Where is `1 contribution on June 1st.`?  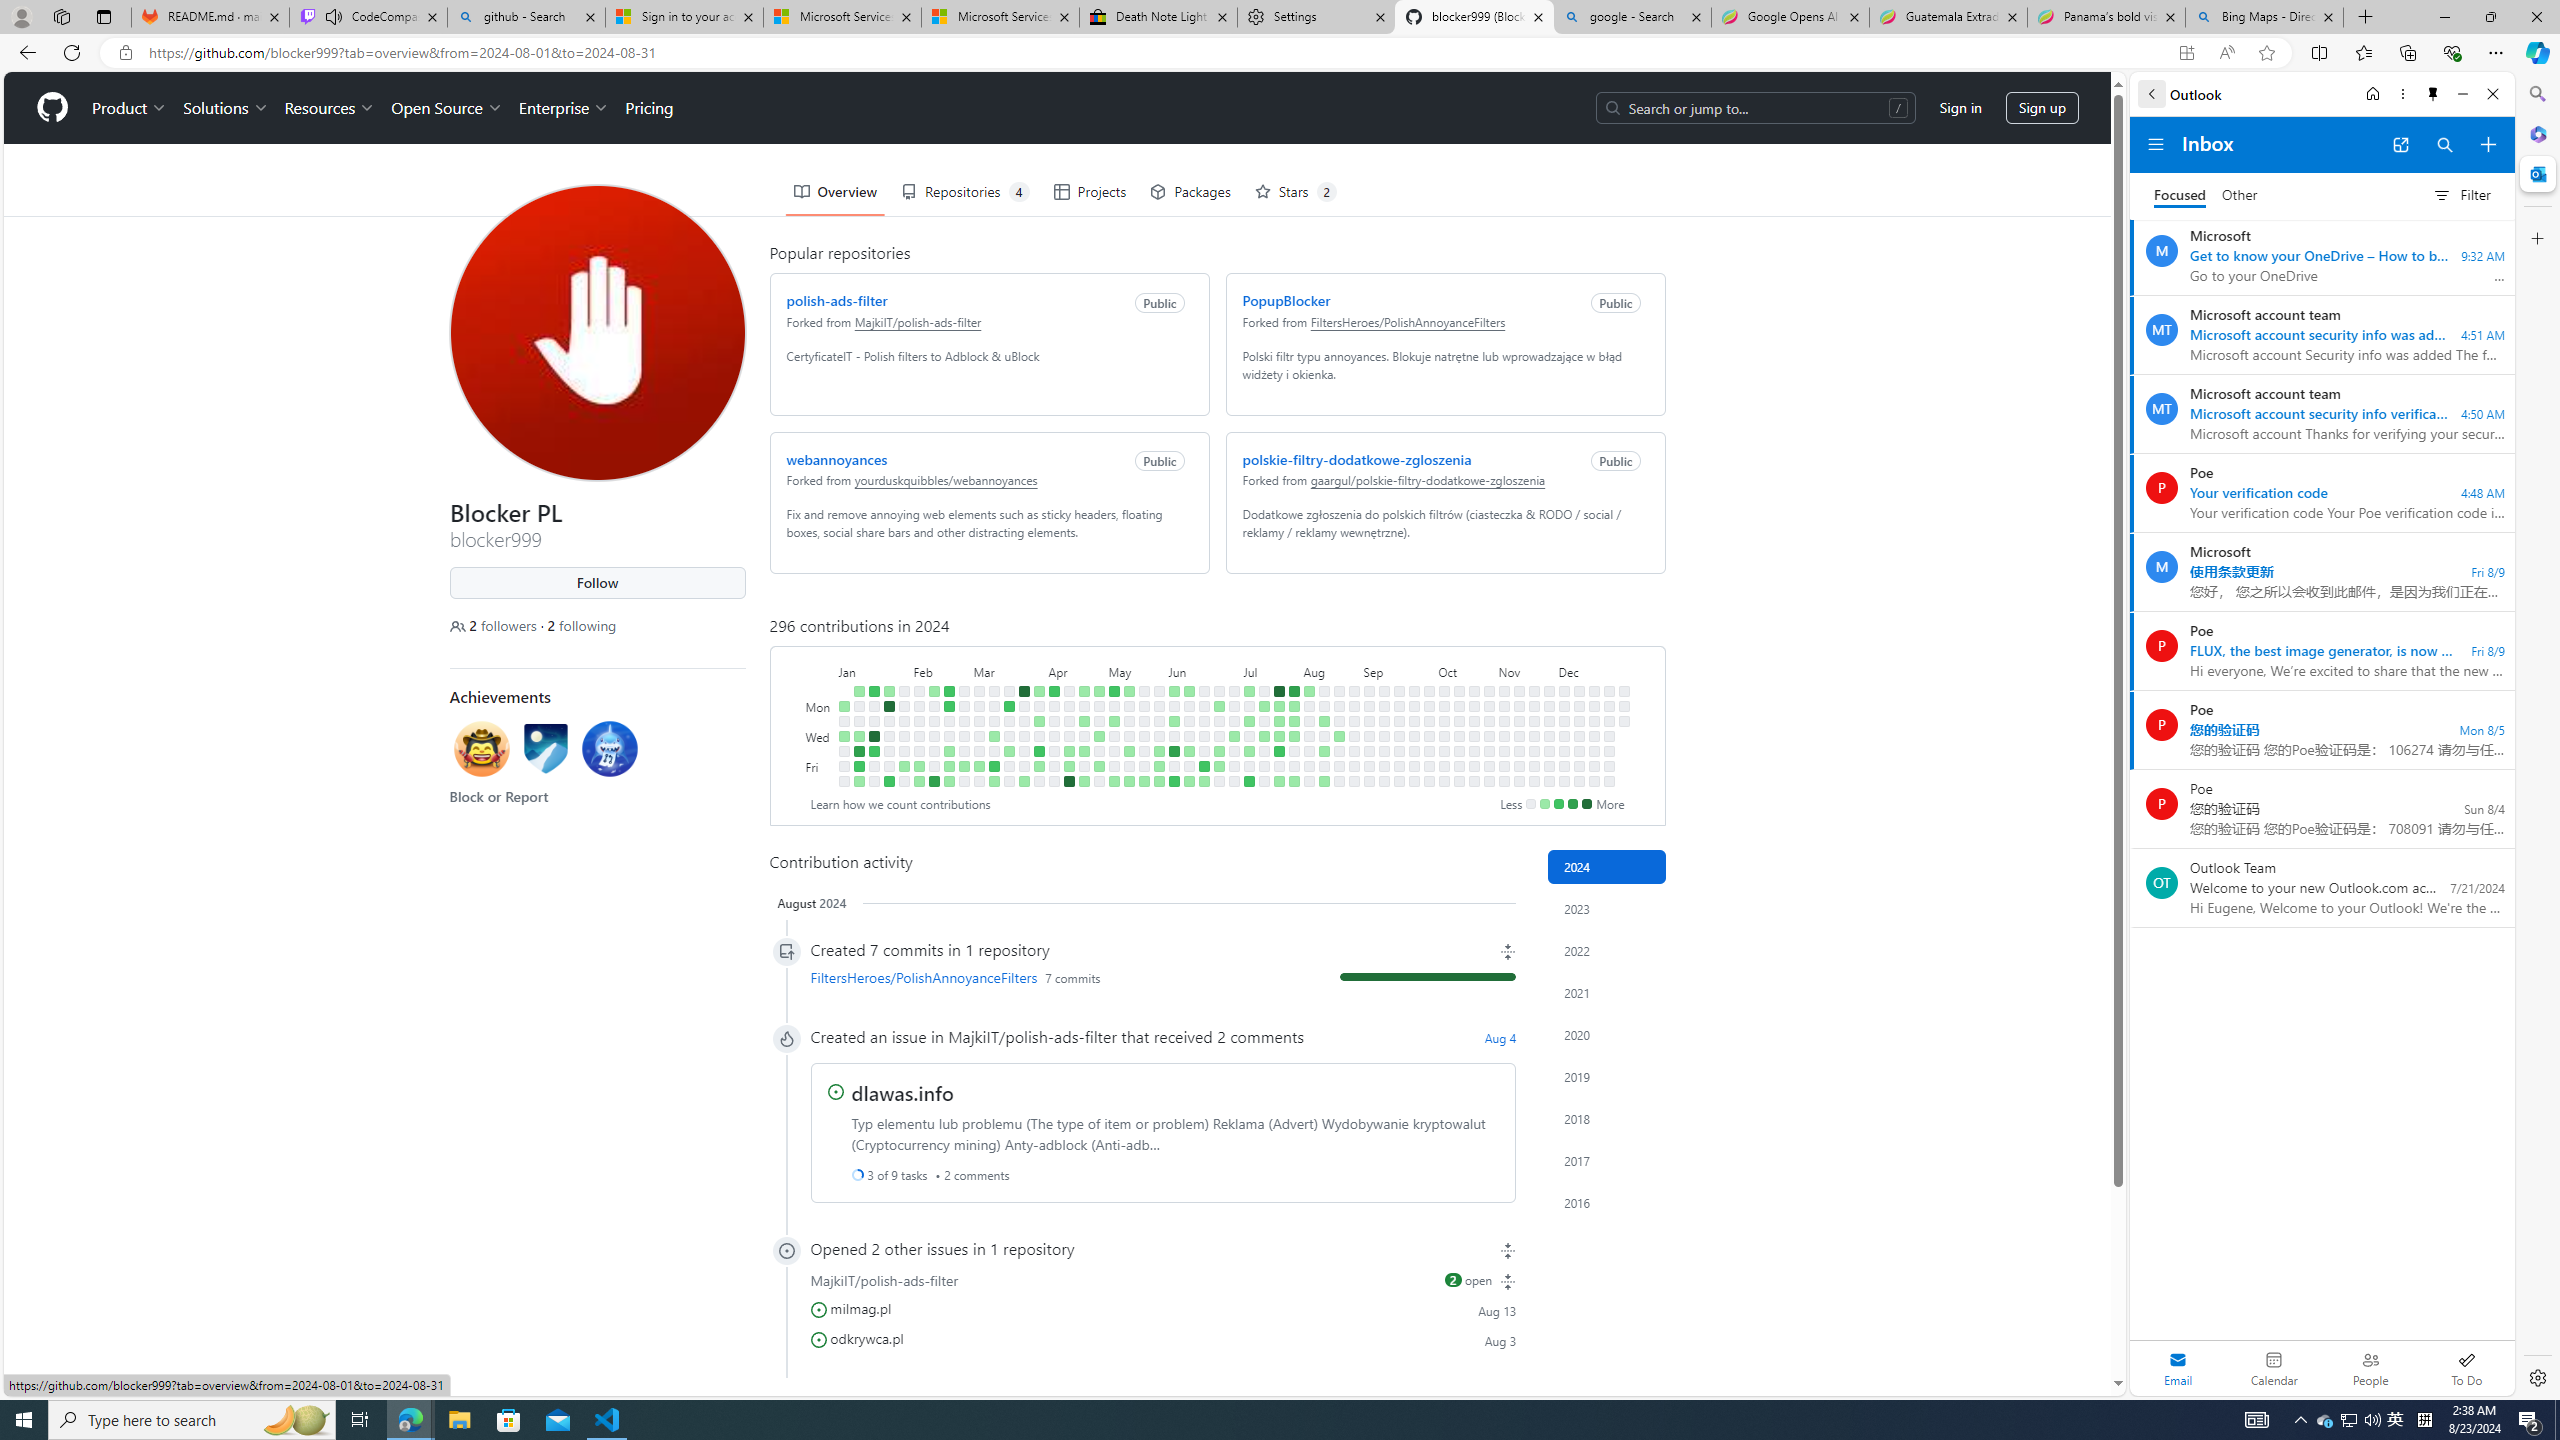 1 contribution on June 1st. is located at coordinates (1158, 782).